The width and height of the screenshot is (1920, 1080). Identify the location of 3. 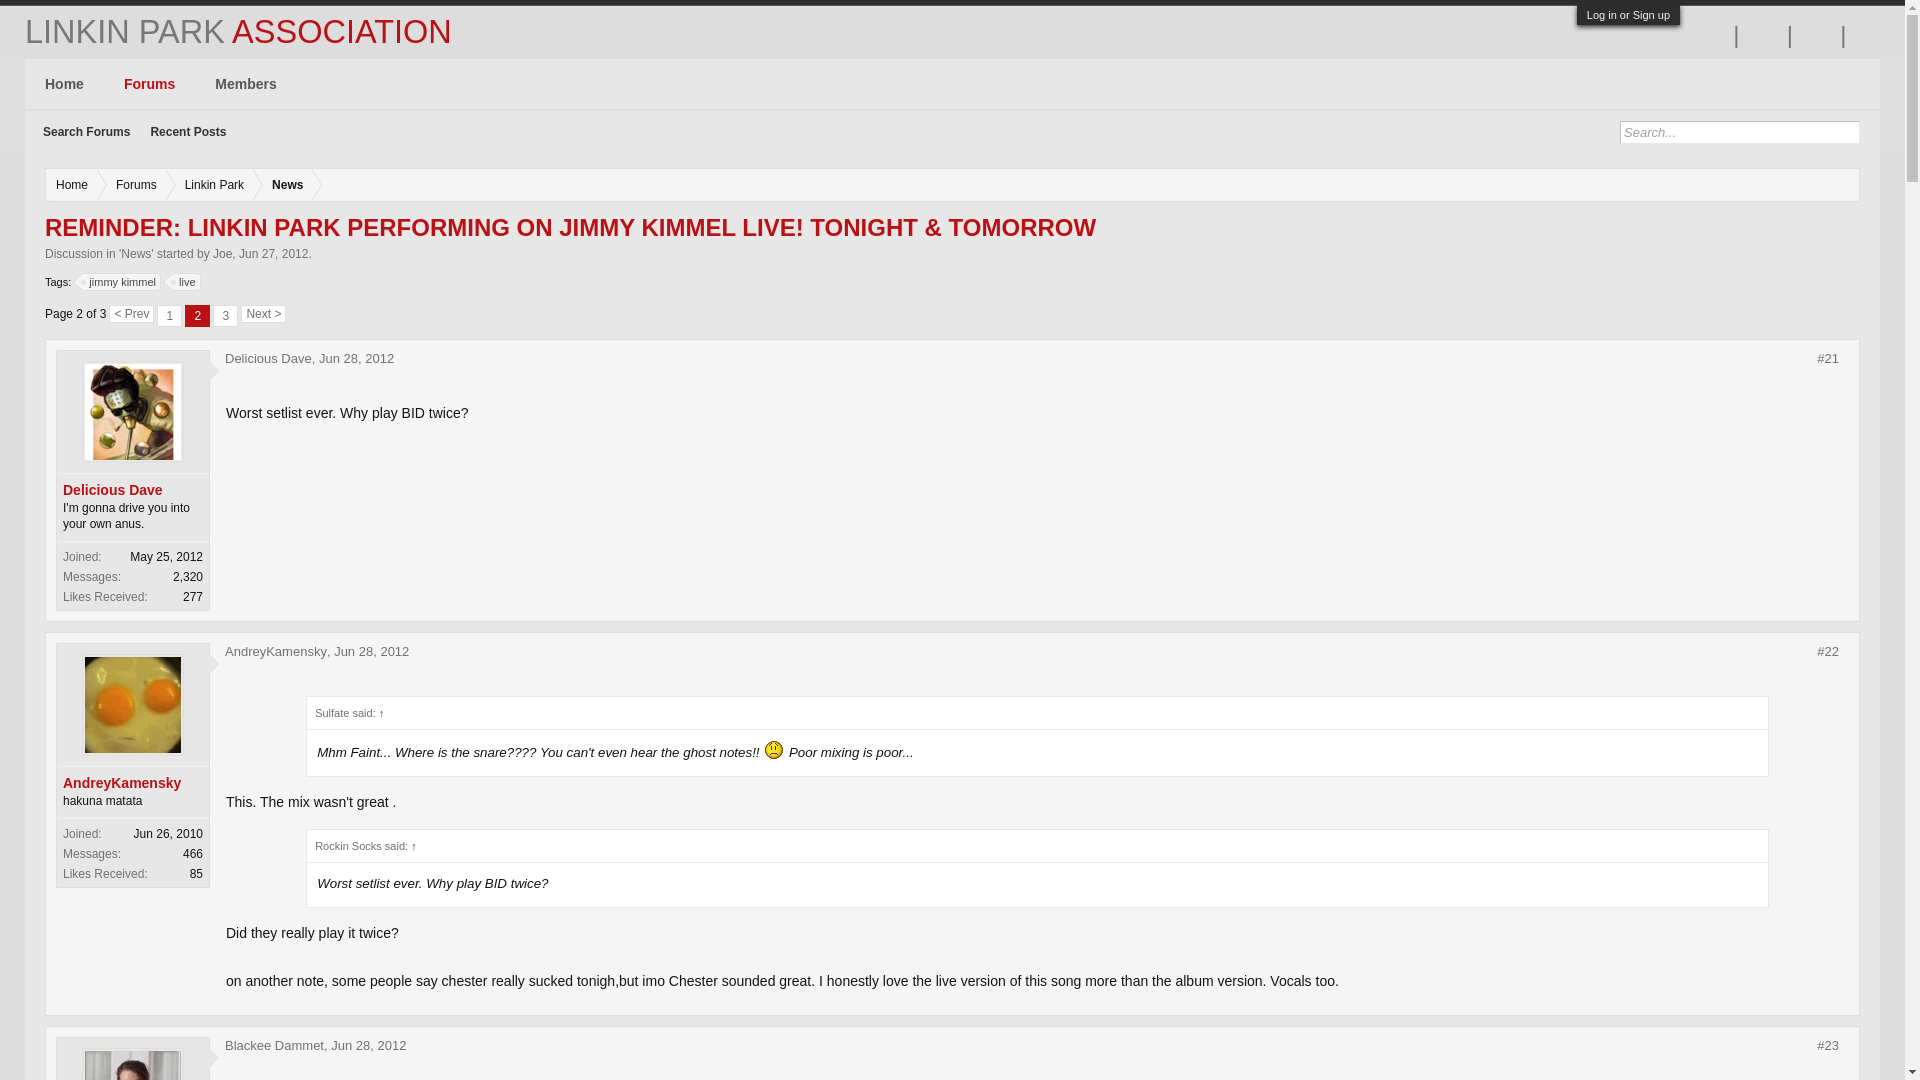
(226, 316).